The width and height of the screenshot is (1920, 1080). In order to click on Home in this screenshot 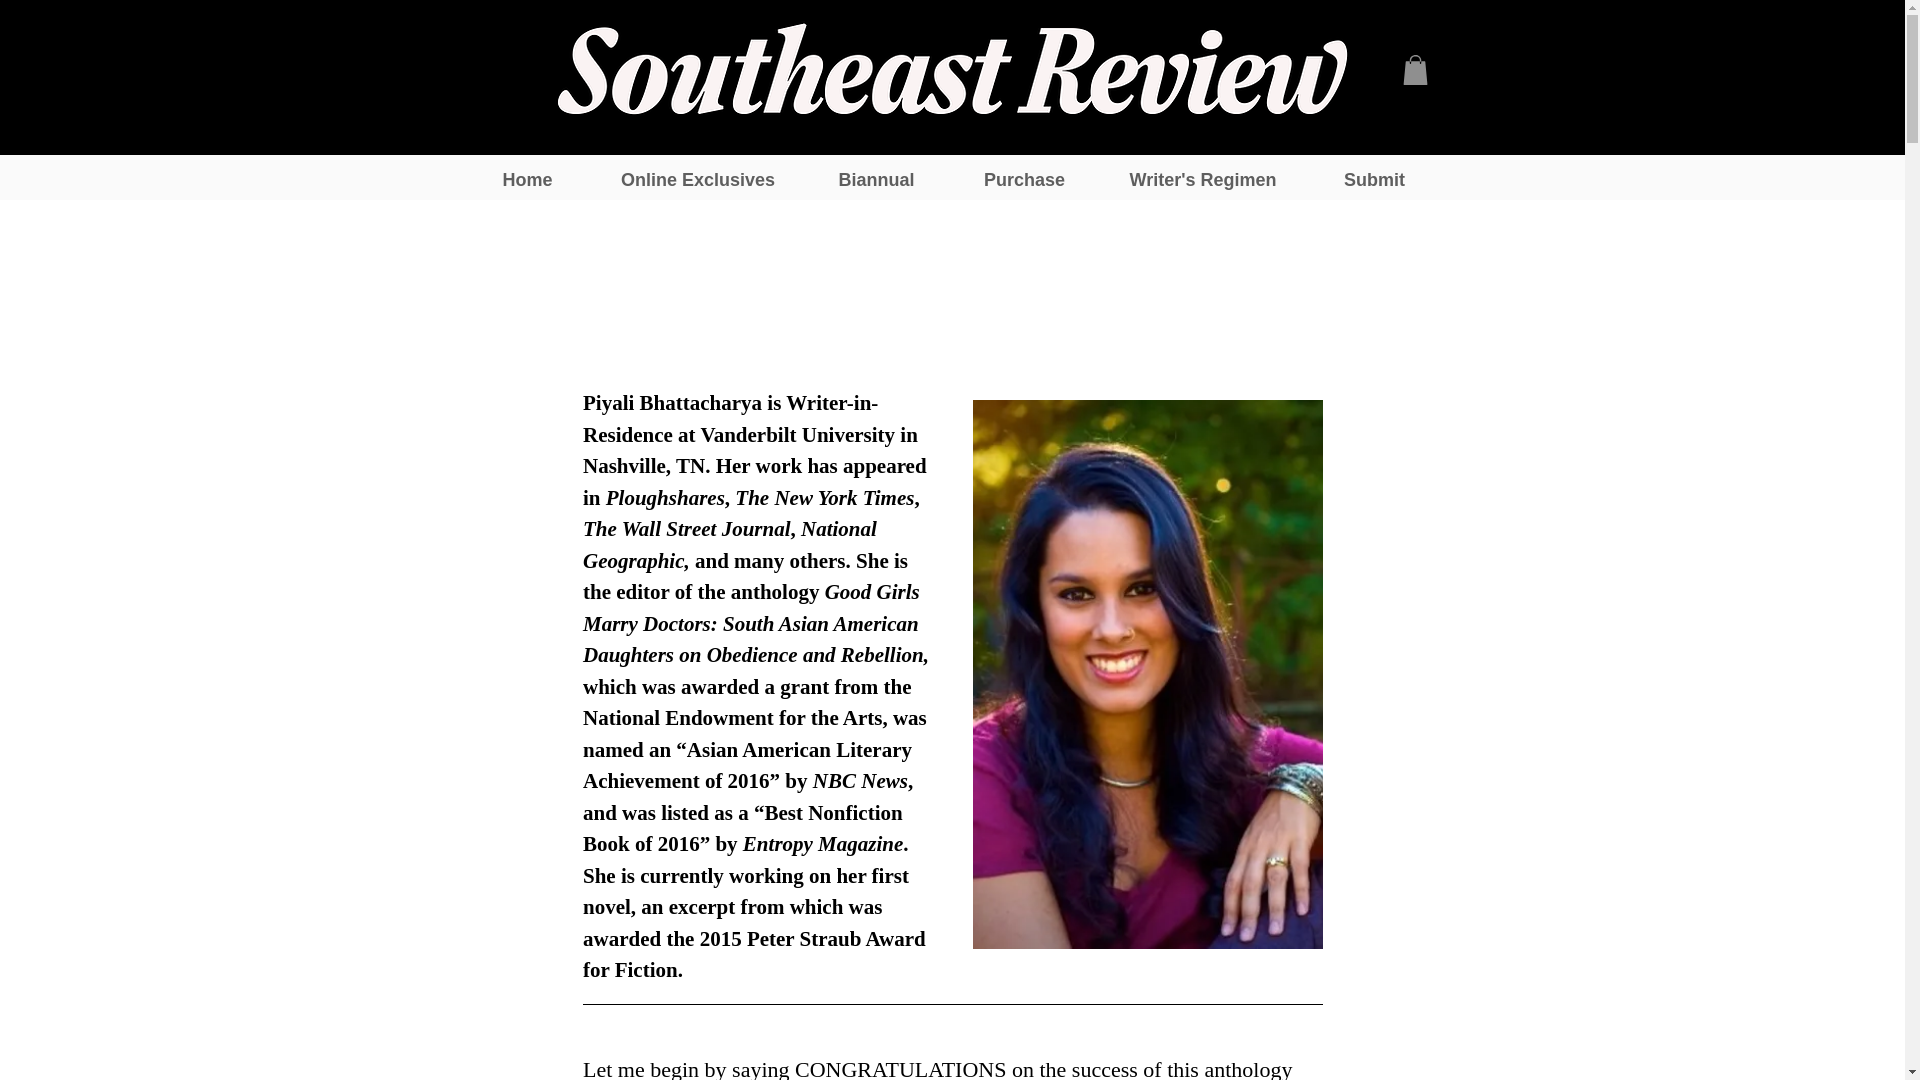, I will do `click(526, 180)`.